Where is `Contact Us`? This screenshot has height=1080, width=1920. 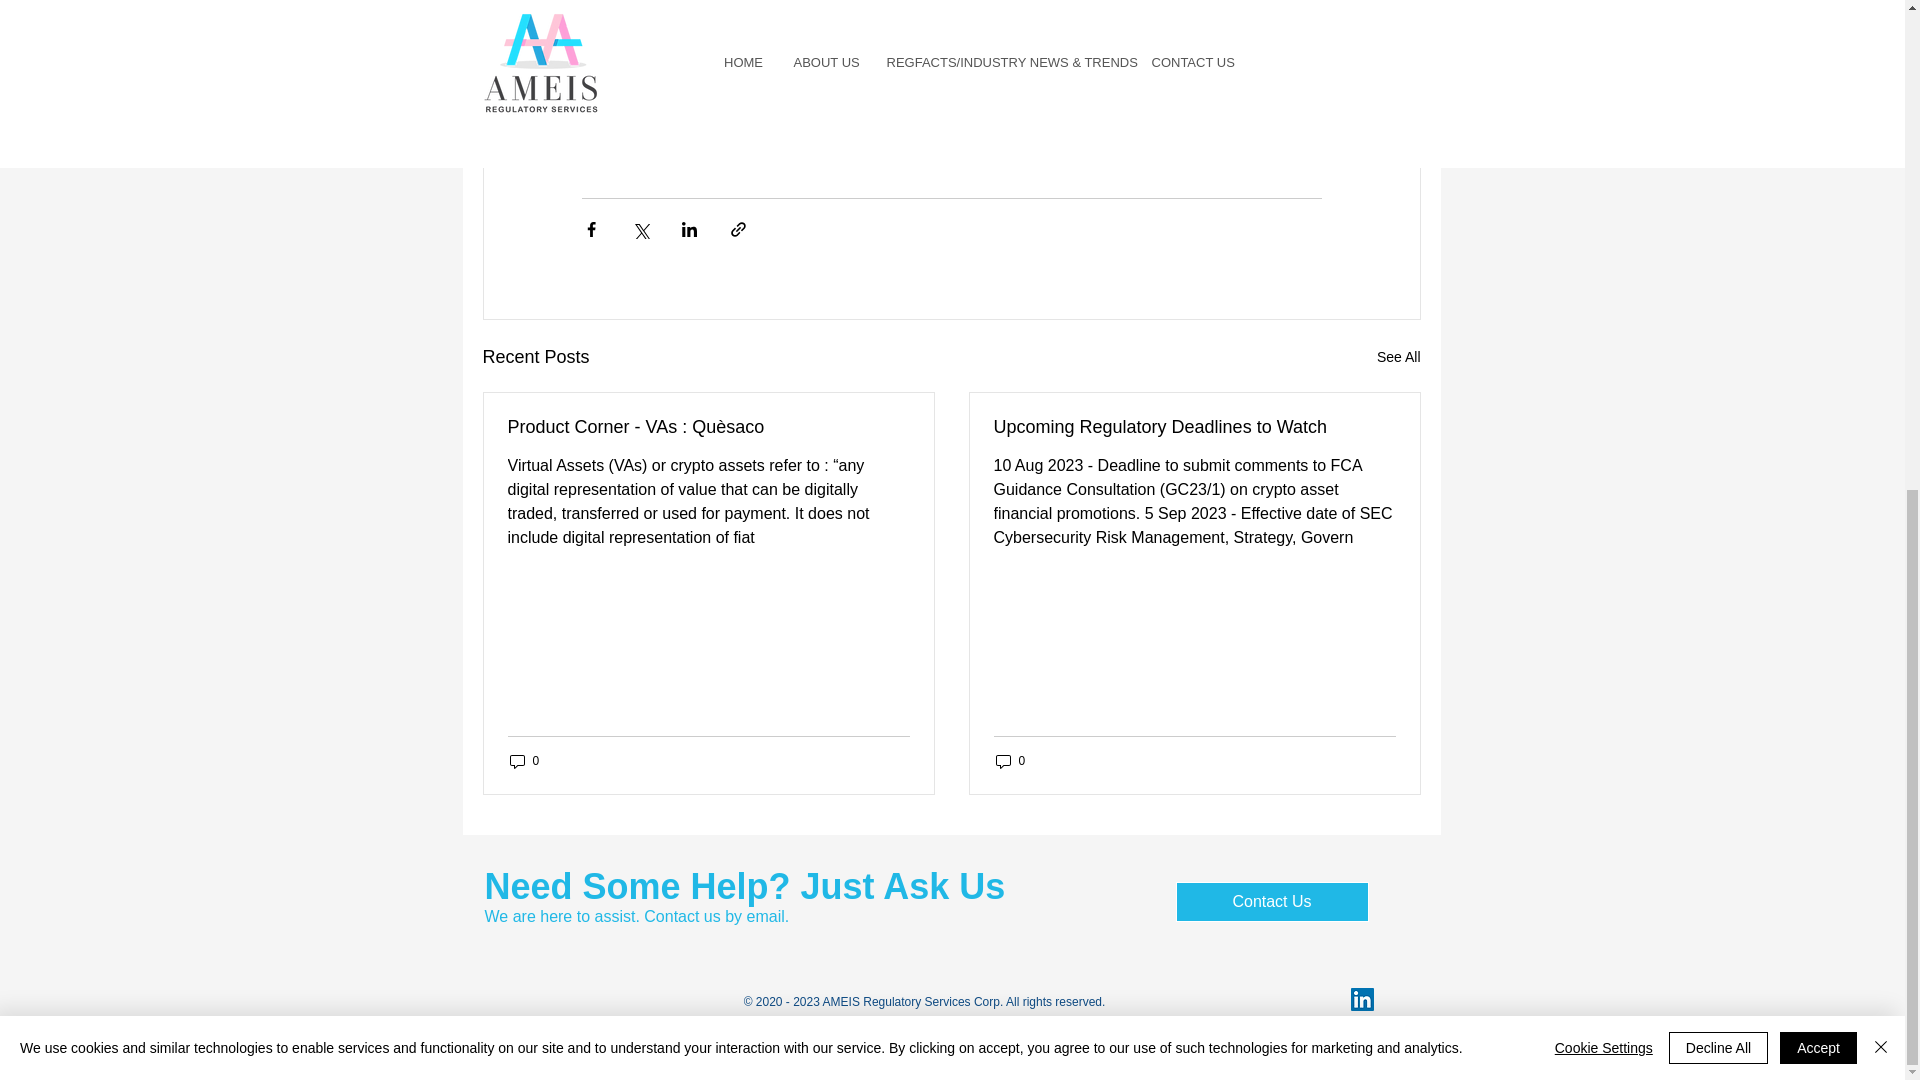 Contact Us is located at coordinates (1272, 902).